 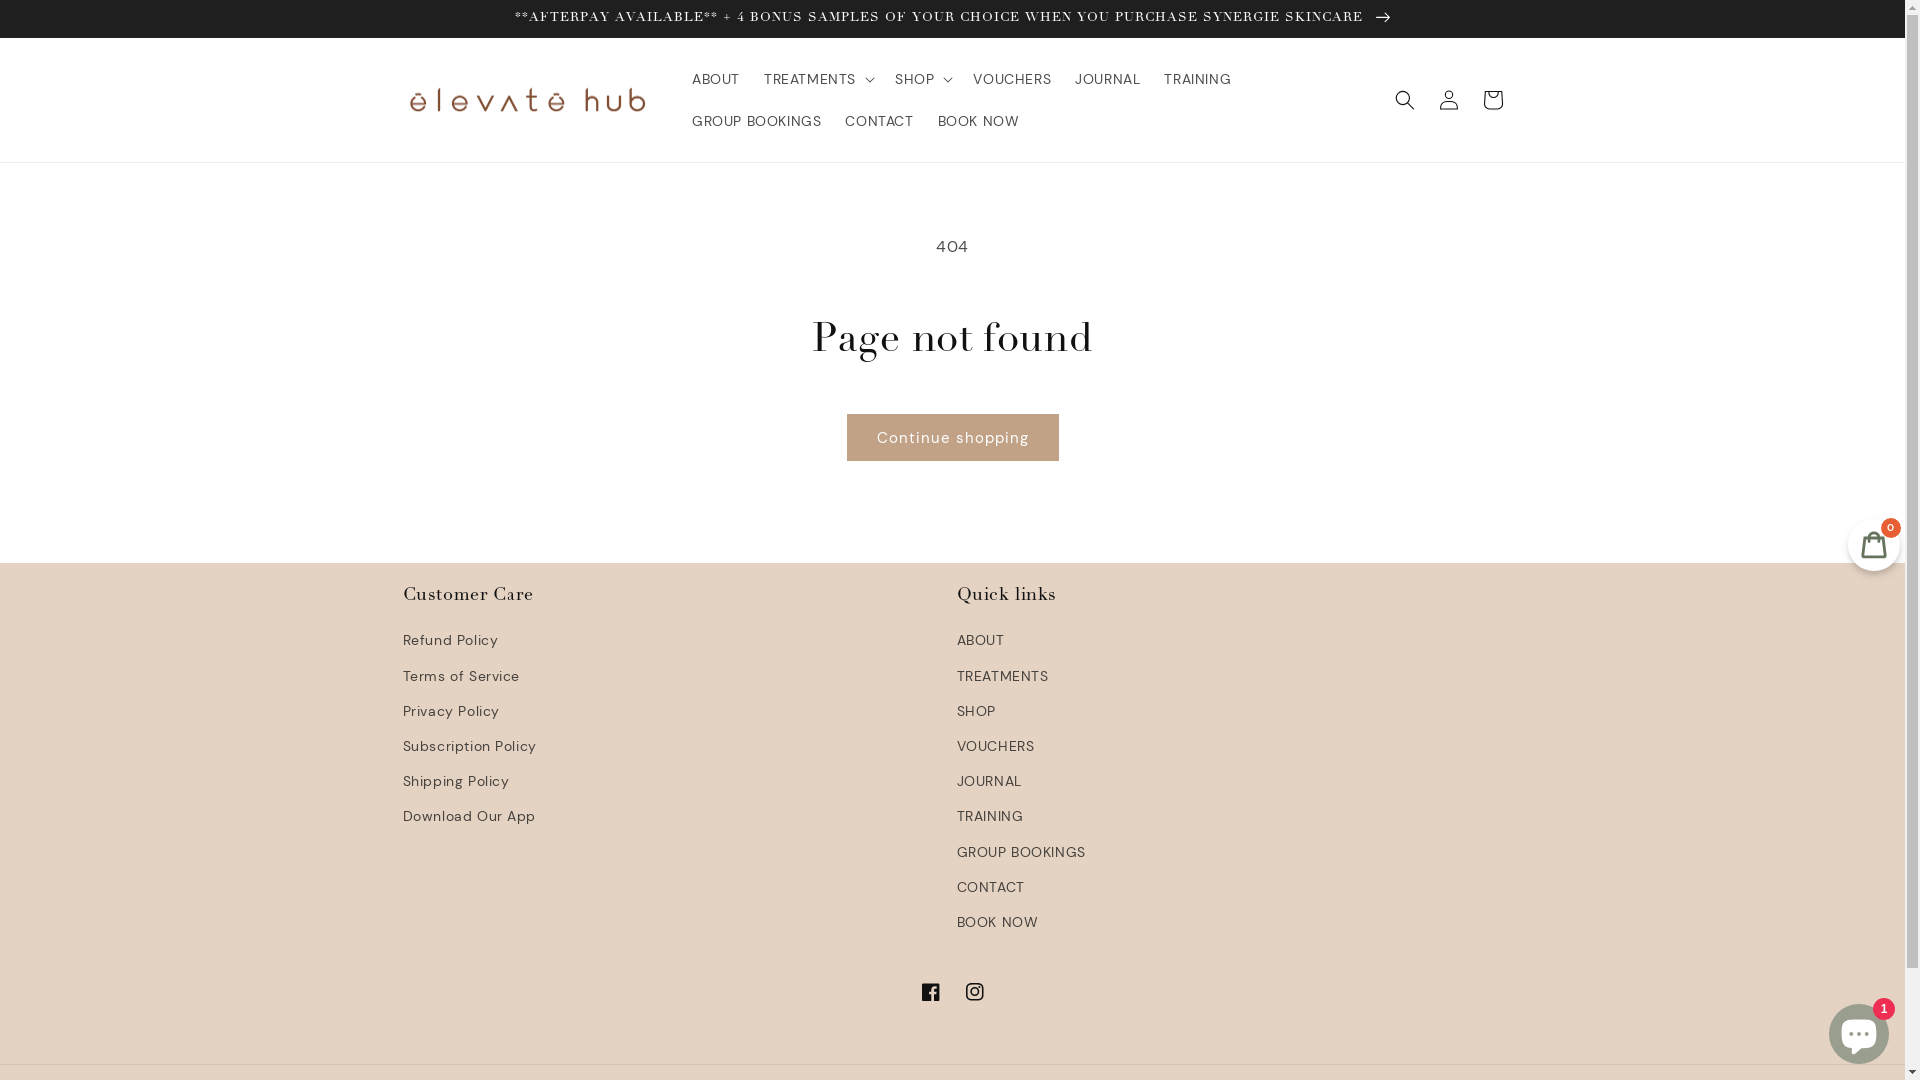 I want to click on Privacy Policy, so click(x=450, y=712).